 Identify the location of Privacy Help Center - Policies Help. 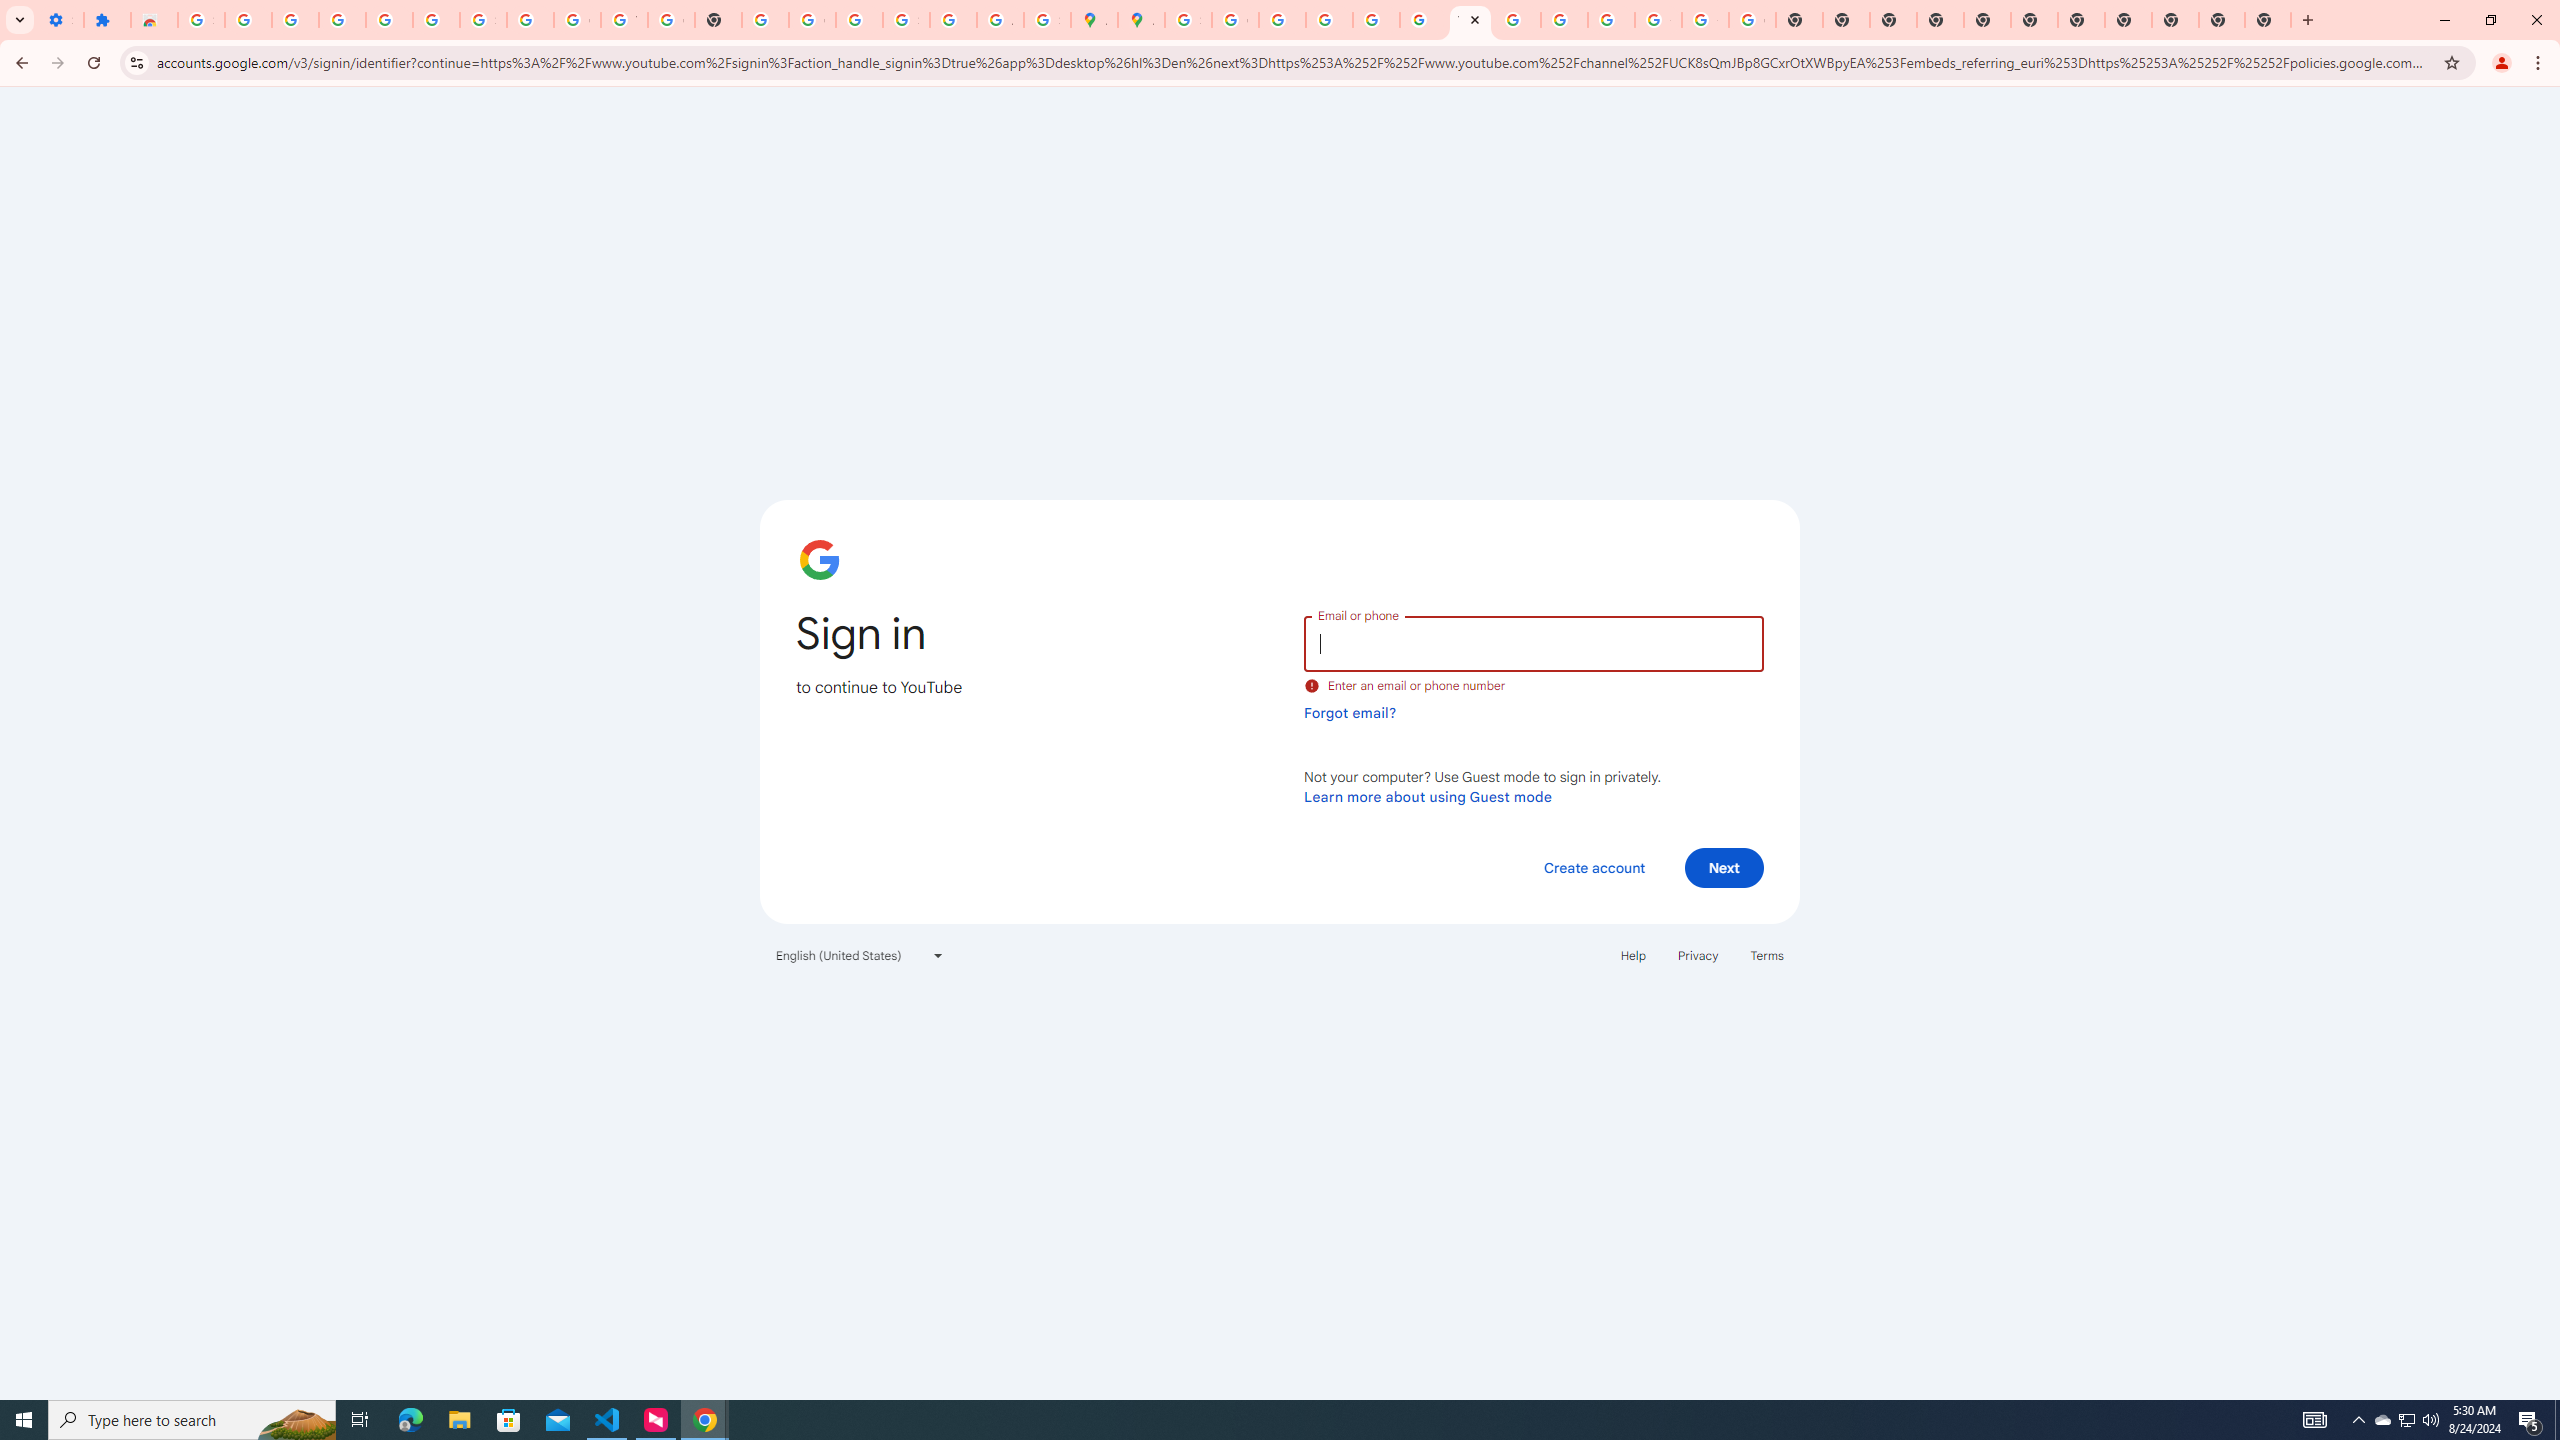
(1329, 20).